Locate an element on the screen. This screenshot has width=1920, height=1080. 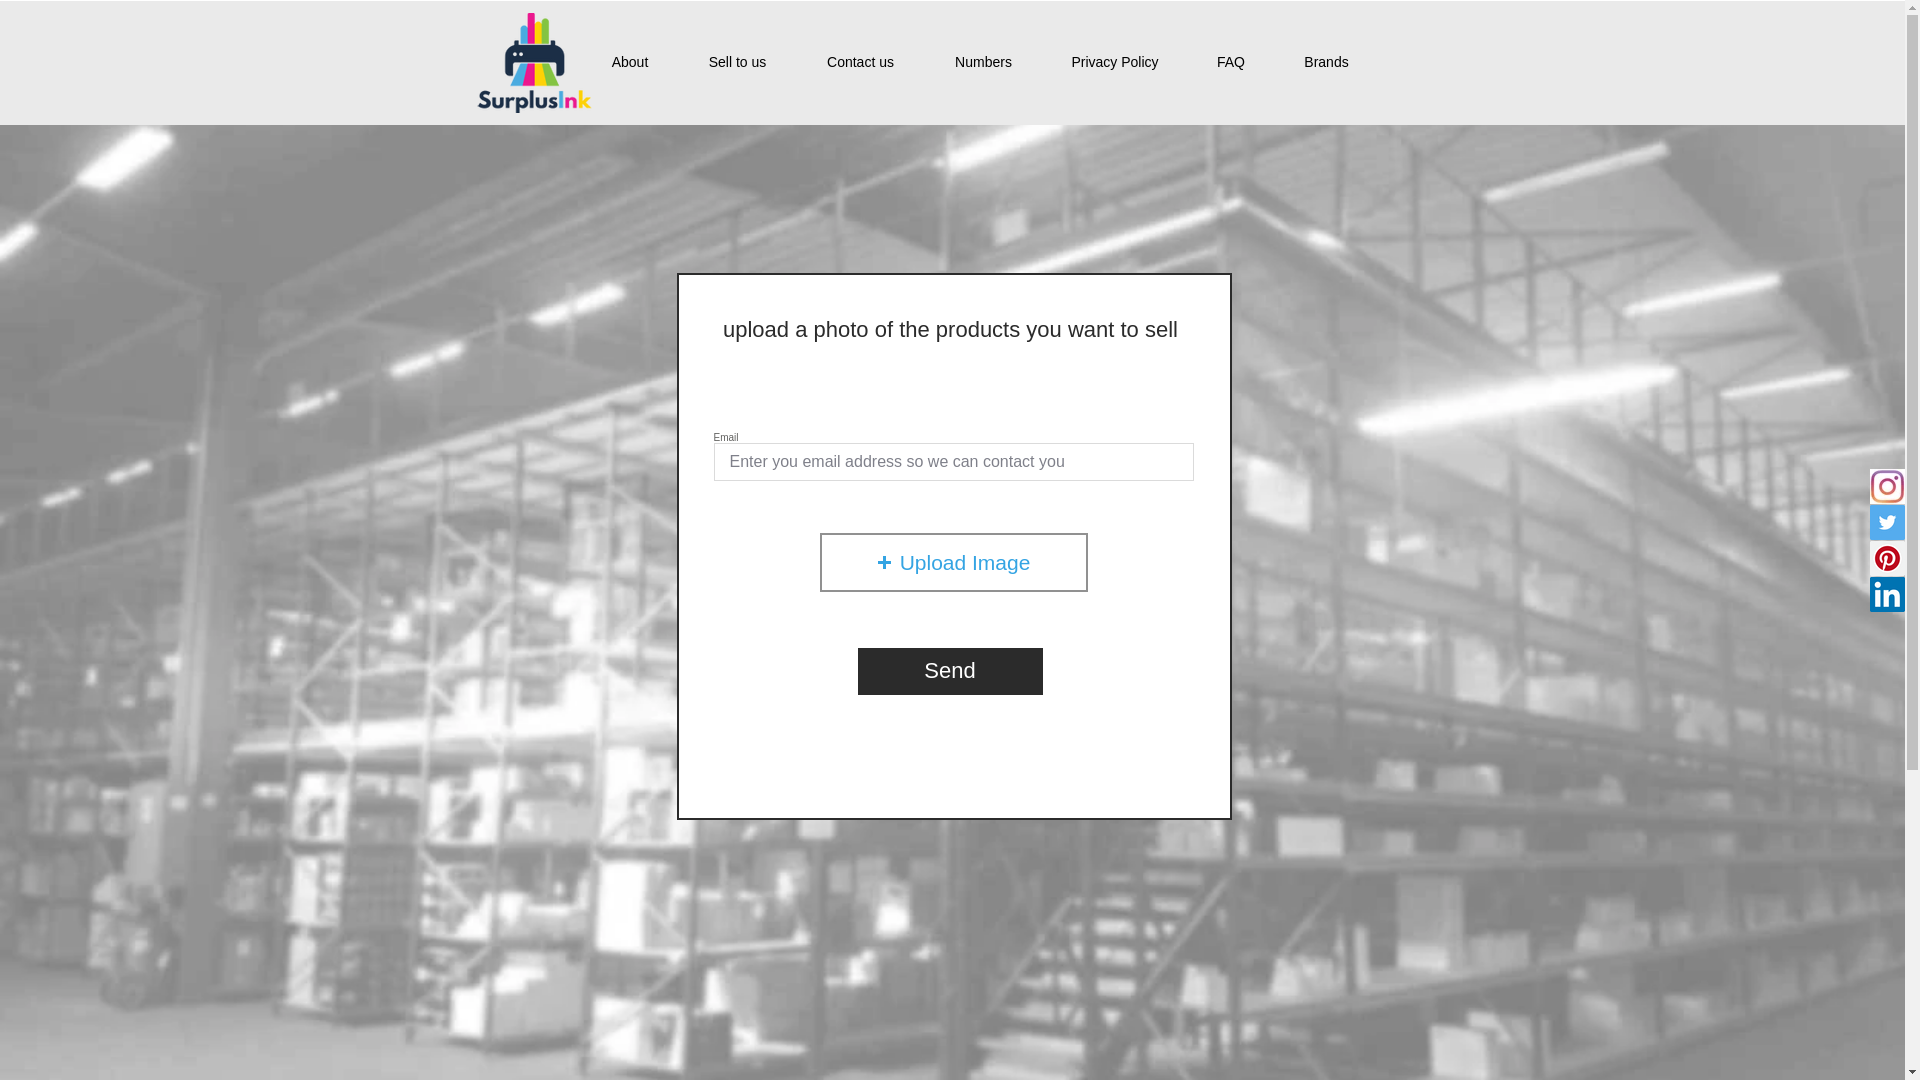
Send is located at coordinates (950, 672).